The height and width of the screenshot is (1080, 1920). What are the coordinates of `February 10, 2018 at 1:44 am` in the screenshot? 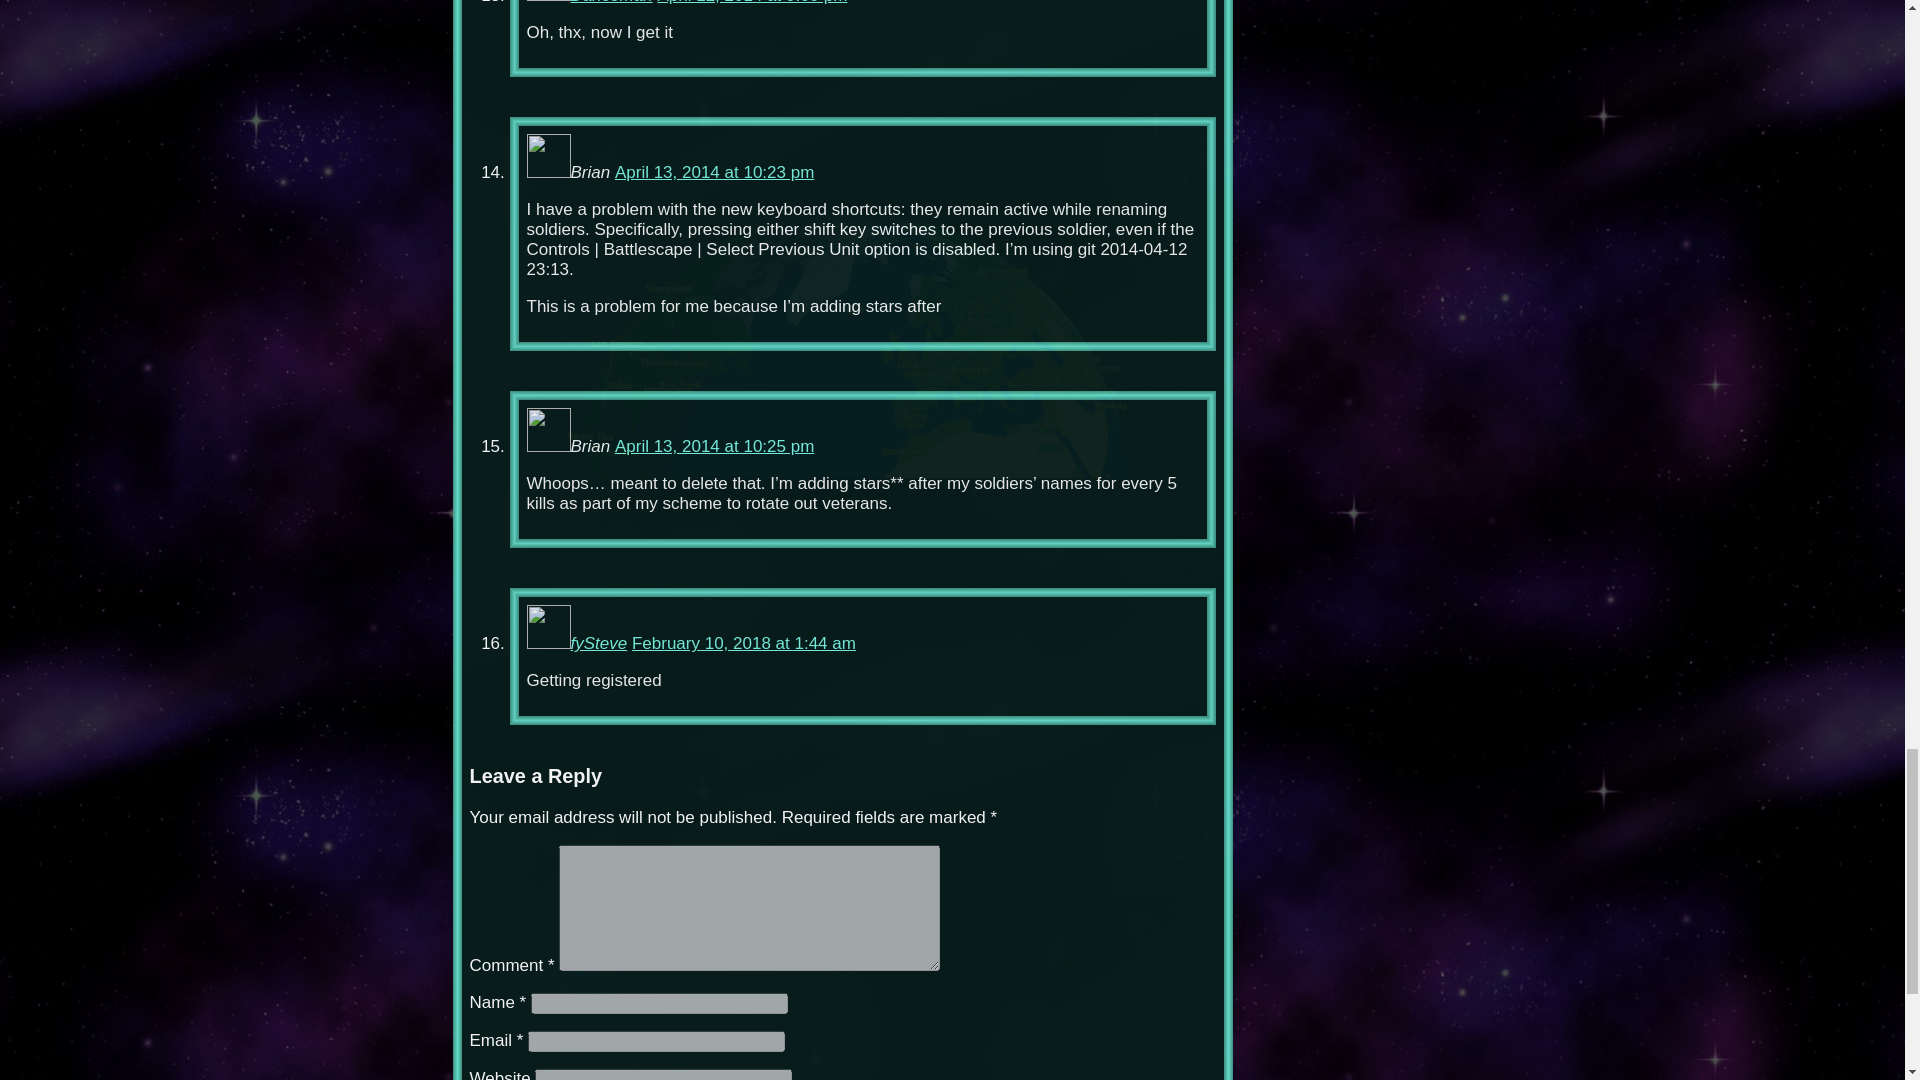 It's located at (744, 643).